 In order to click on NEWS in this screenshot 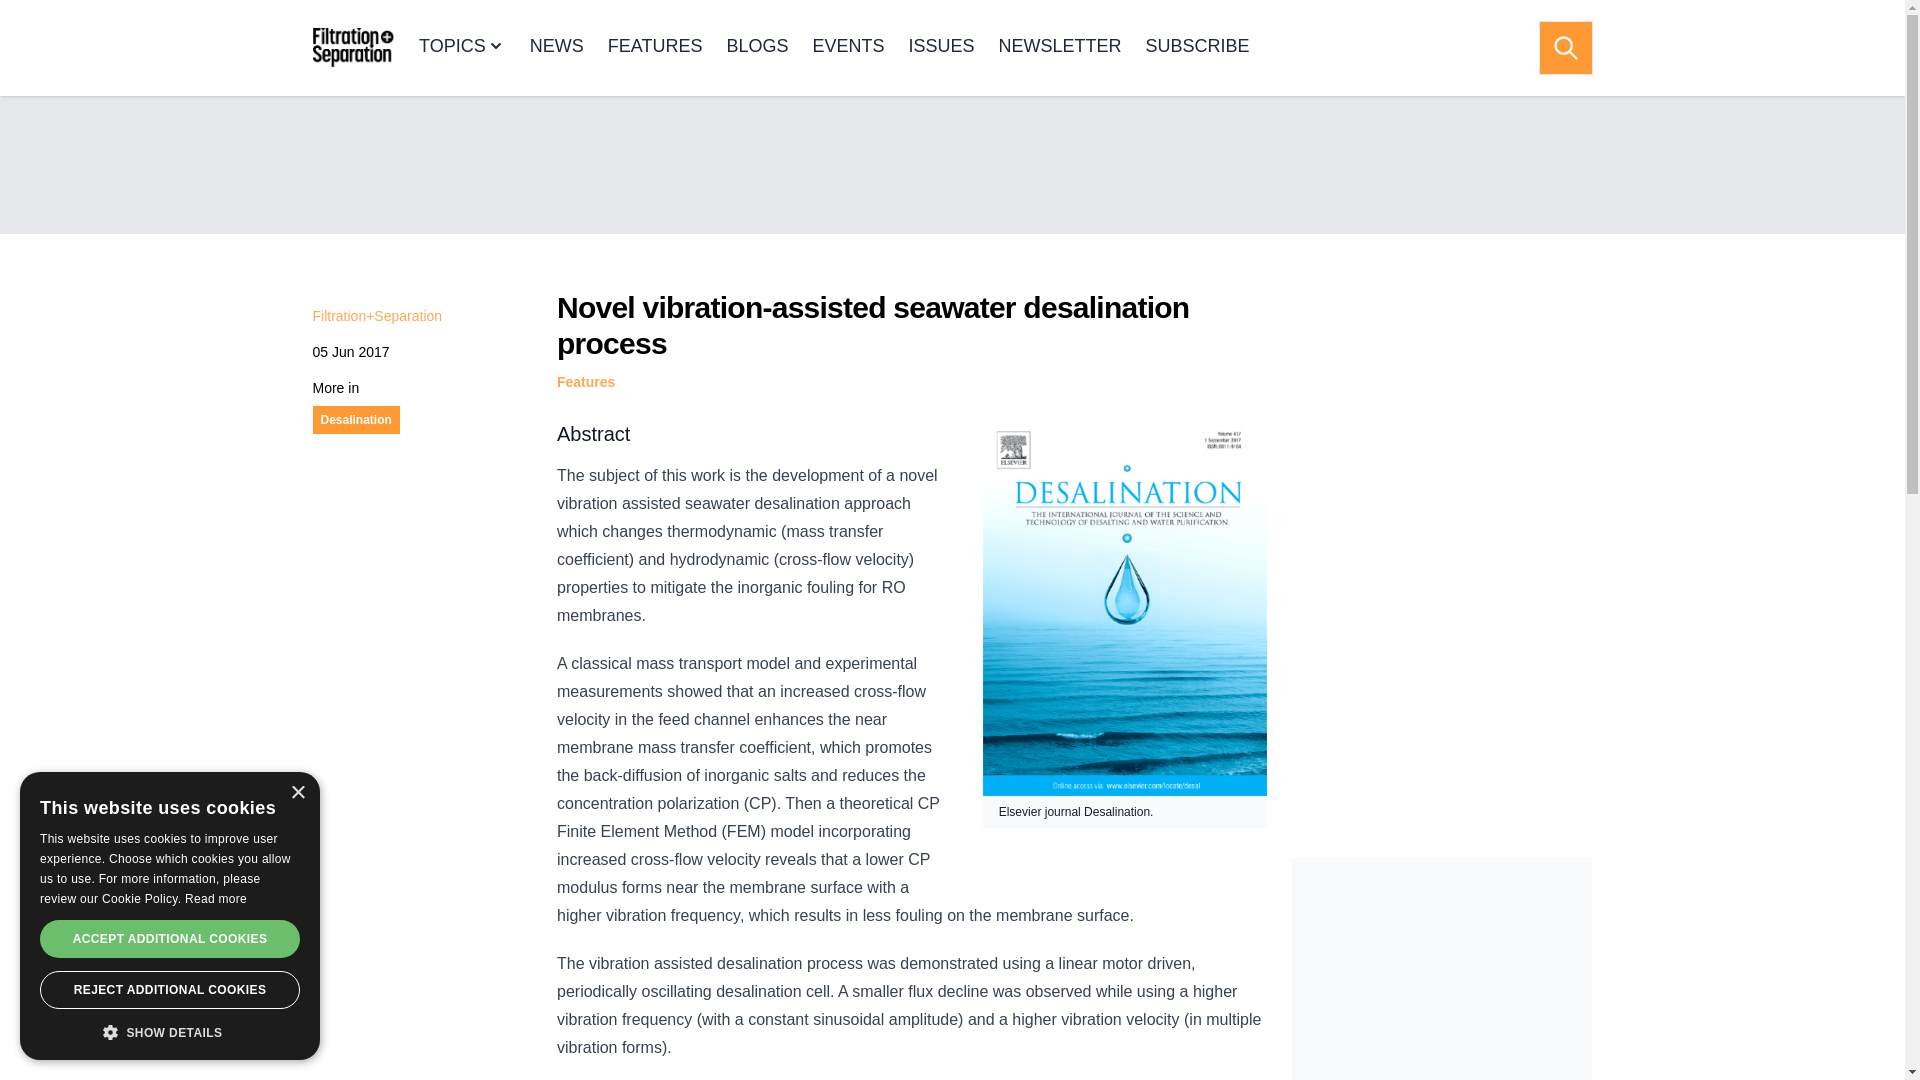, I will do `click(556, 48)`.